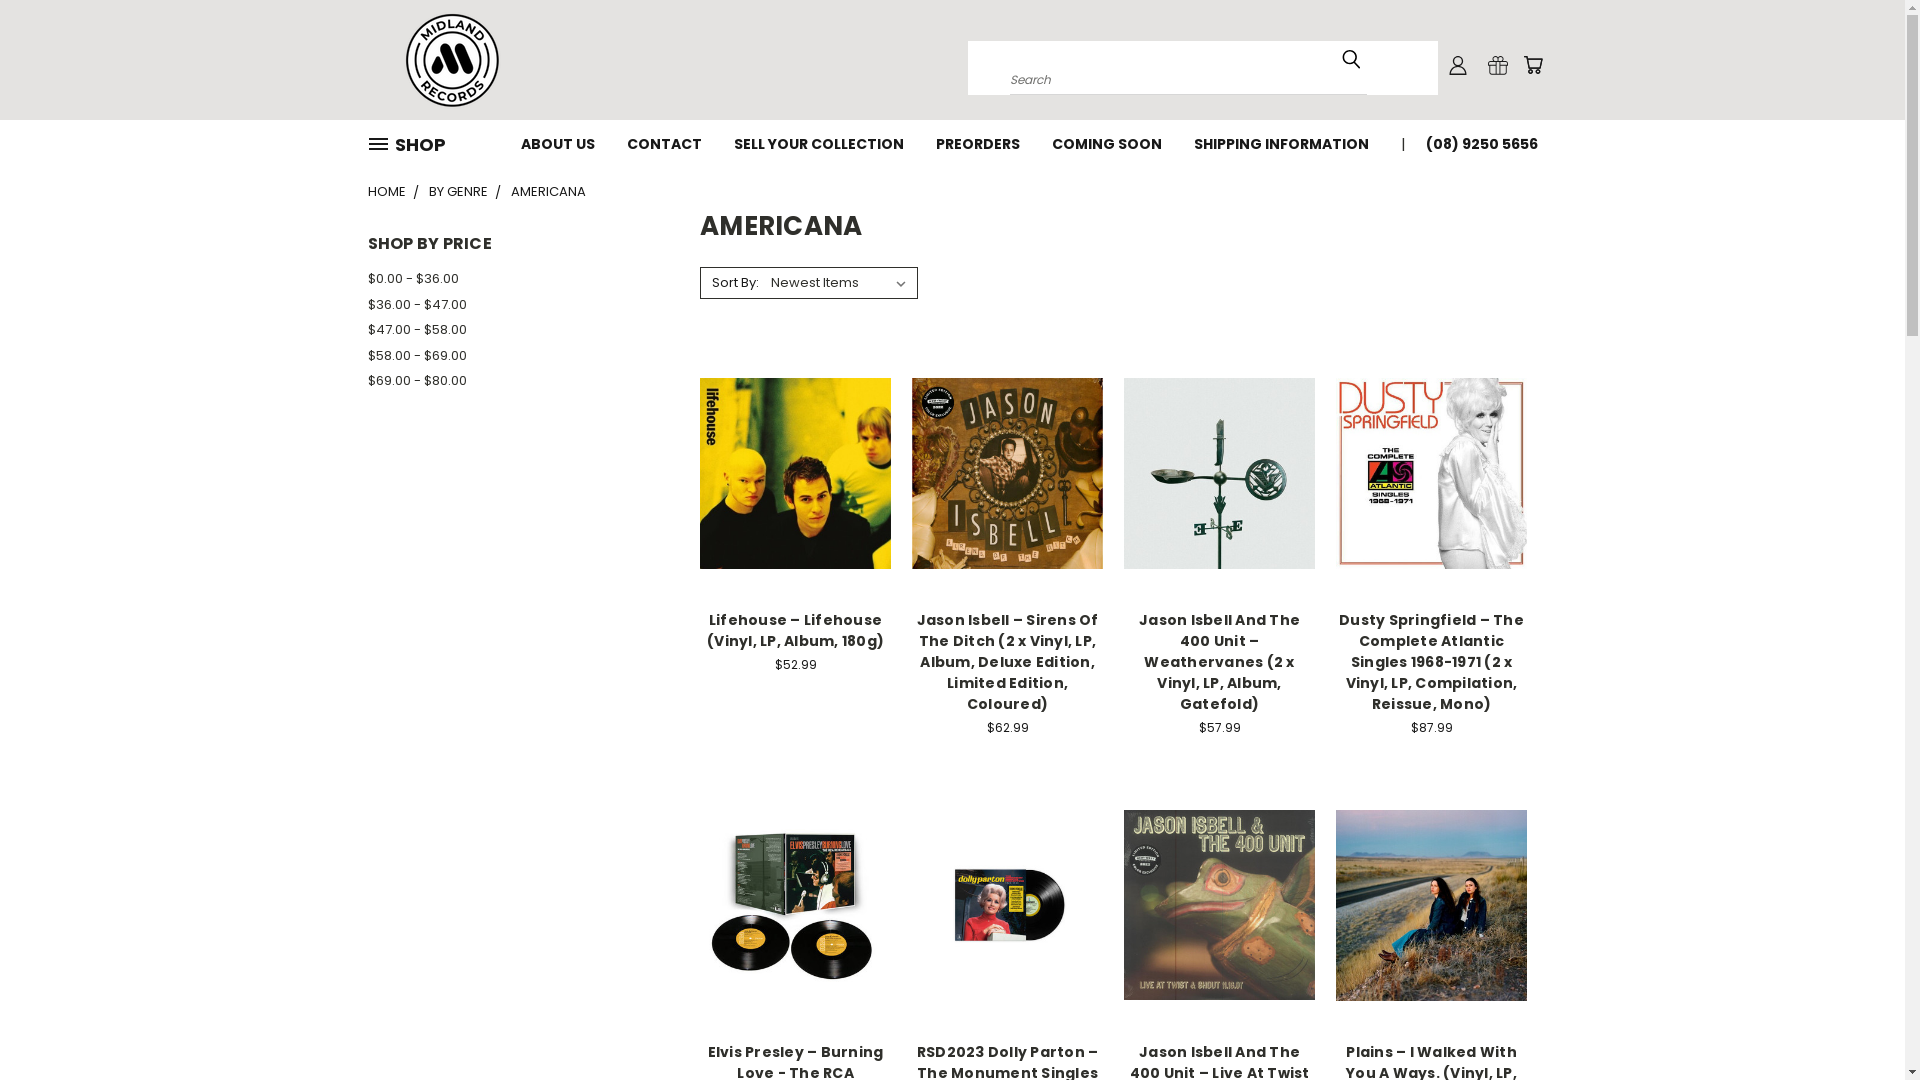 Image resolution: width=1920 pixels, height=1080 pixels. I want to click on $36.00 - $47.00, so click(509, 305).